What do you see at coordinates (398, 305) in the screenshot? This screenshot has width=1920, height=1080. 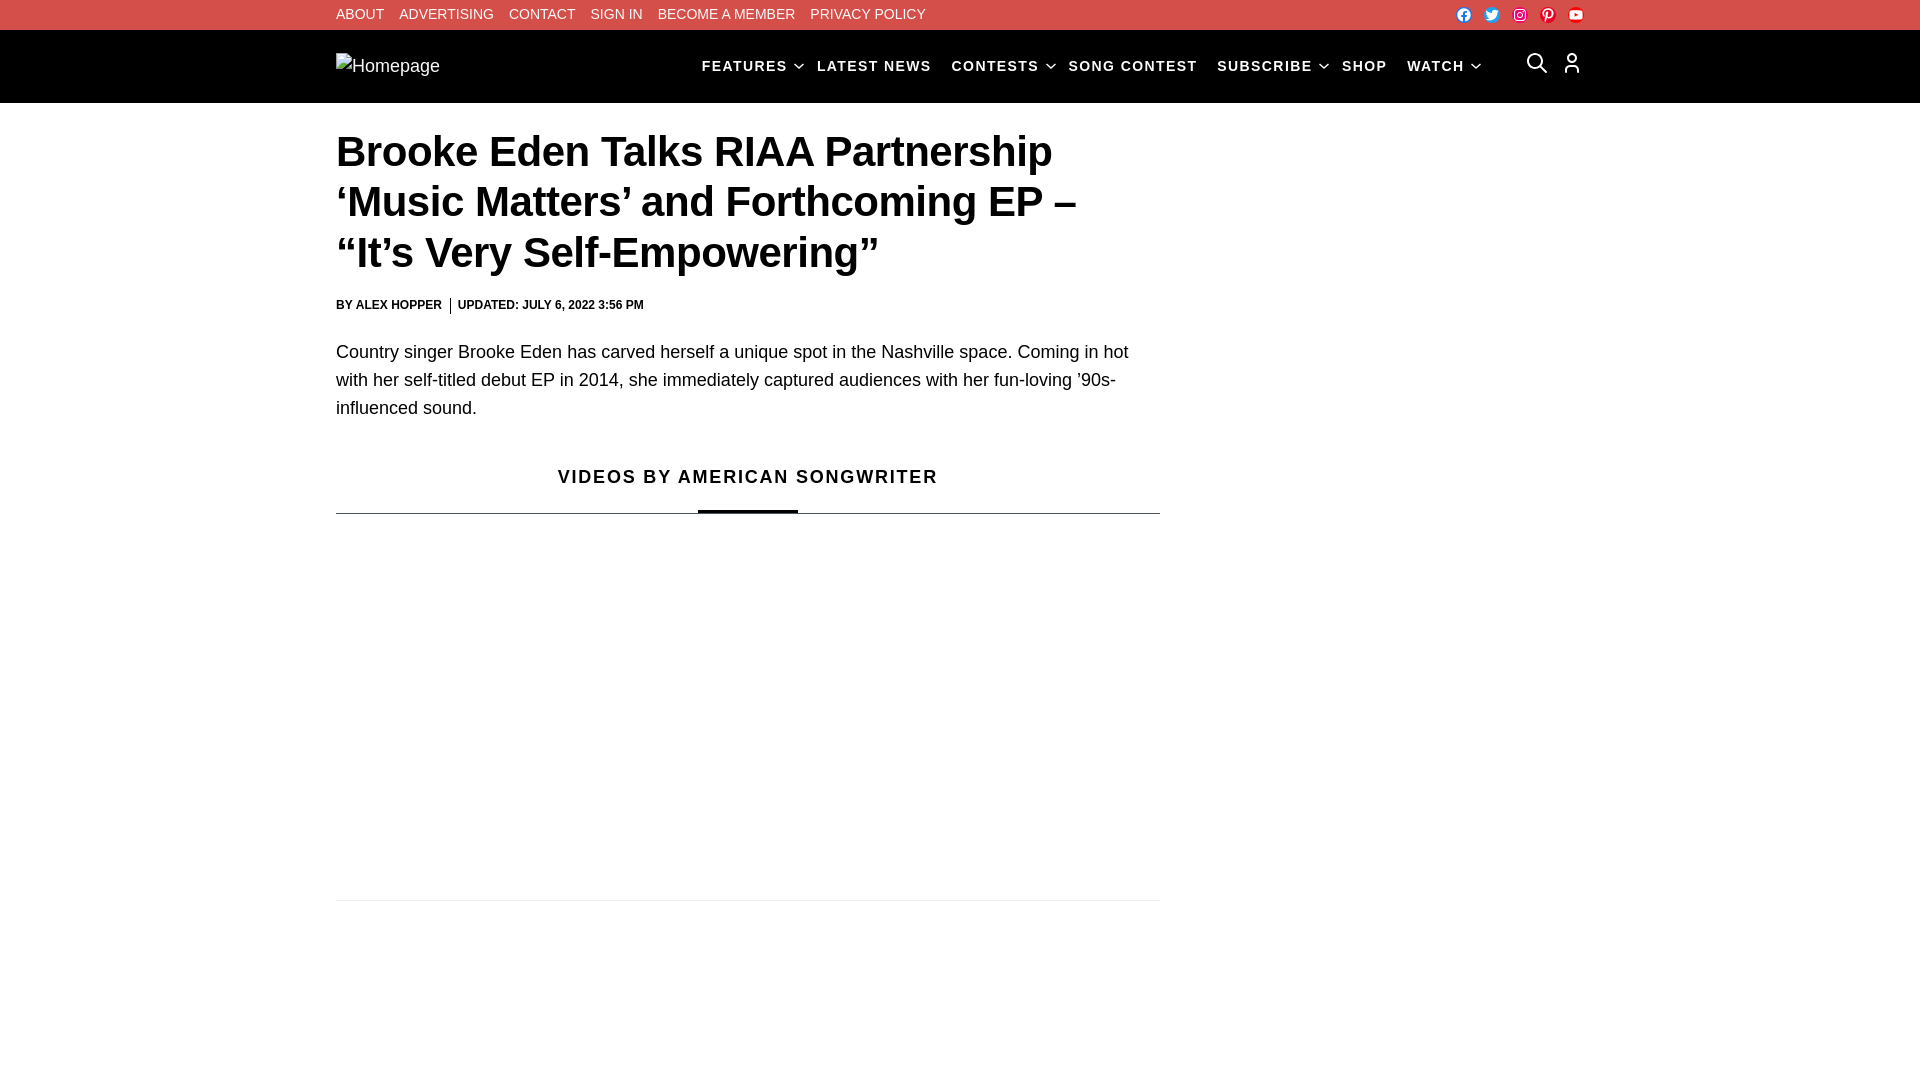 I see `Posts by Alex Hopper` at bounding box center [398, 305].